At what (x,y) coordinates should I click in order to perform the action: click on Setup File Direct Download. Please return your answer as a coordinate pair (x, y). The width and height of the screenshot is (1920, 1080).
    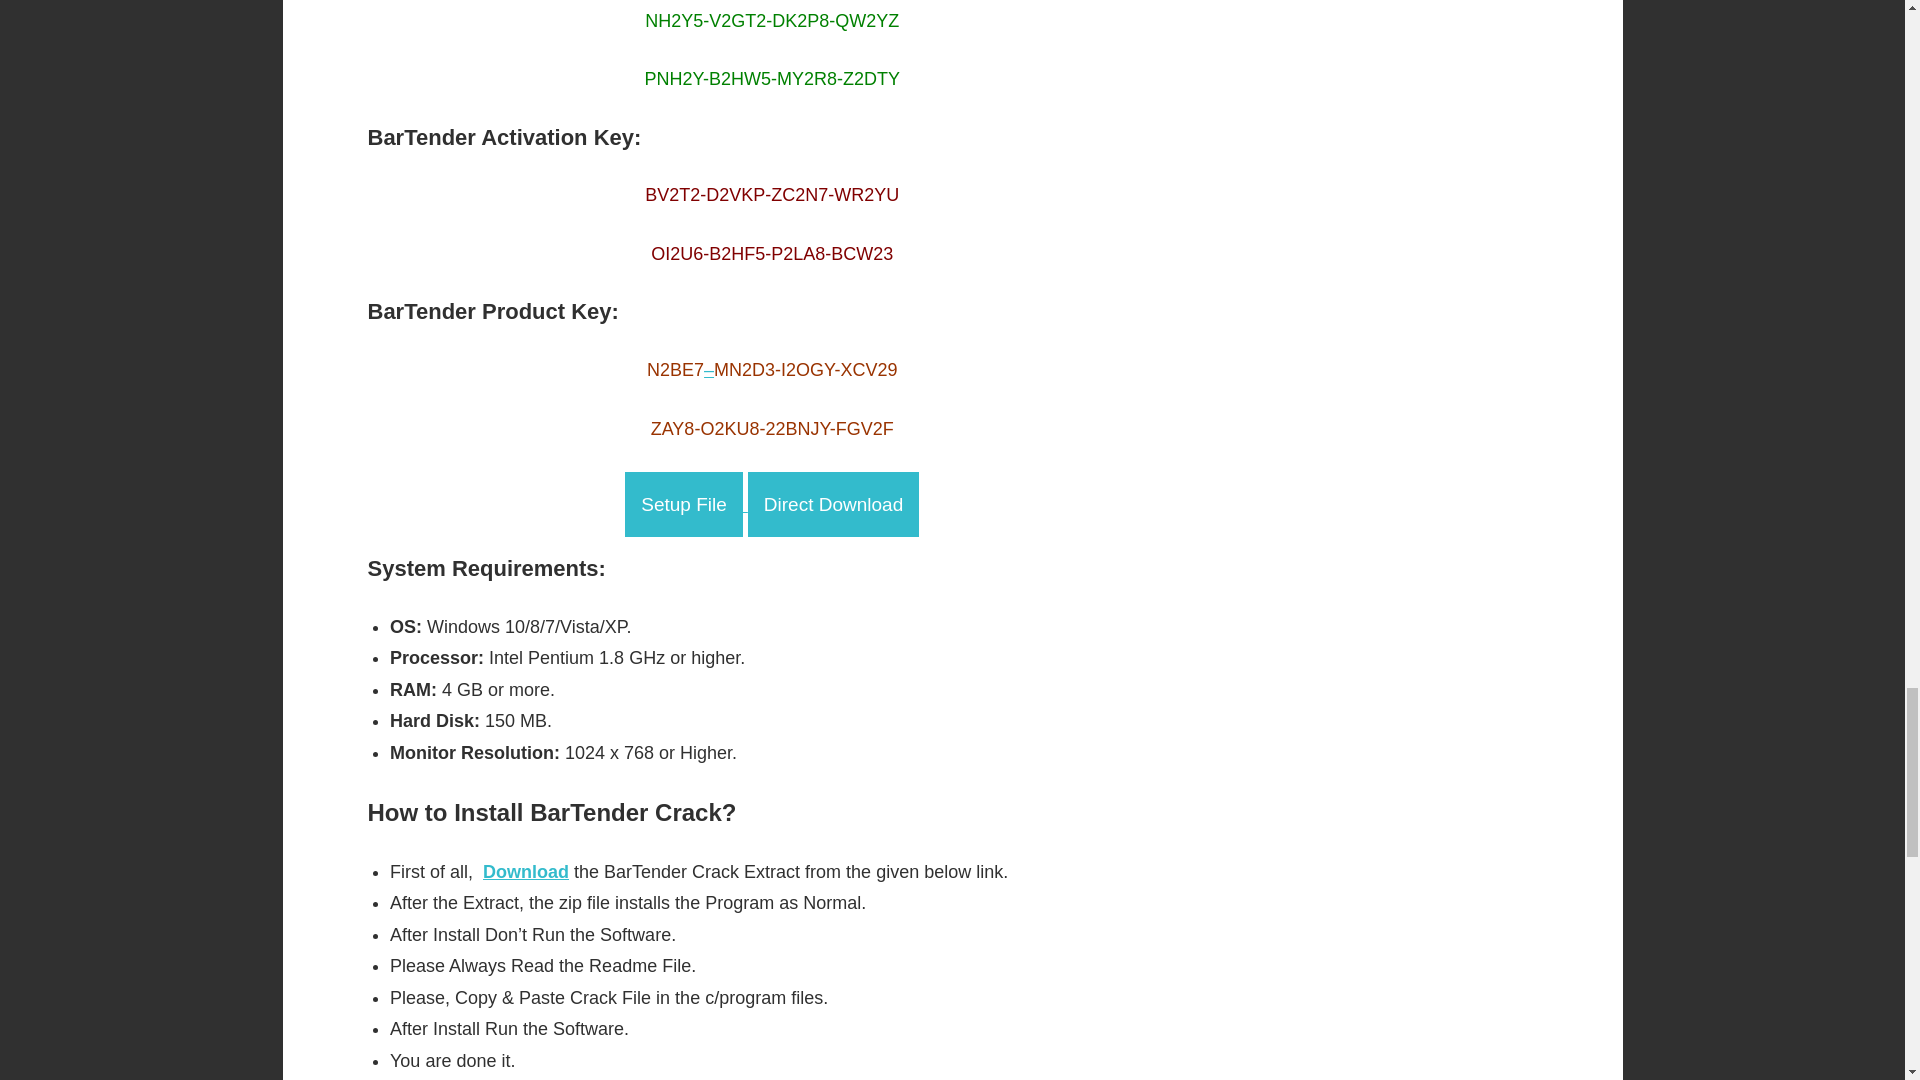
    Looking at the image, I should click on (772, 504).